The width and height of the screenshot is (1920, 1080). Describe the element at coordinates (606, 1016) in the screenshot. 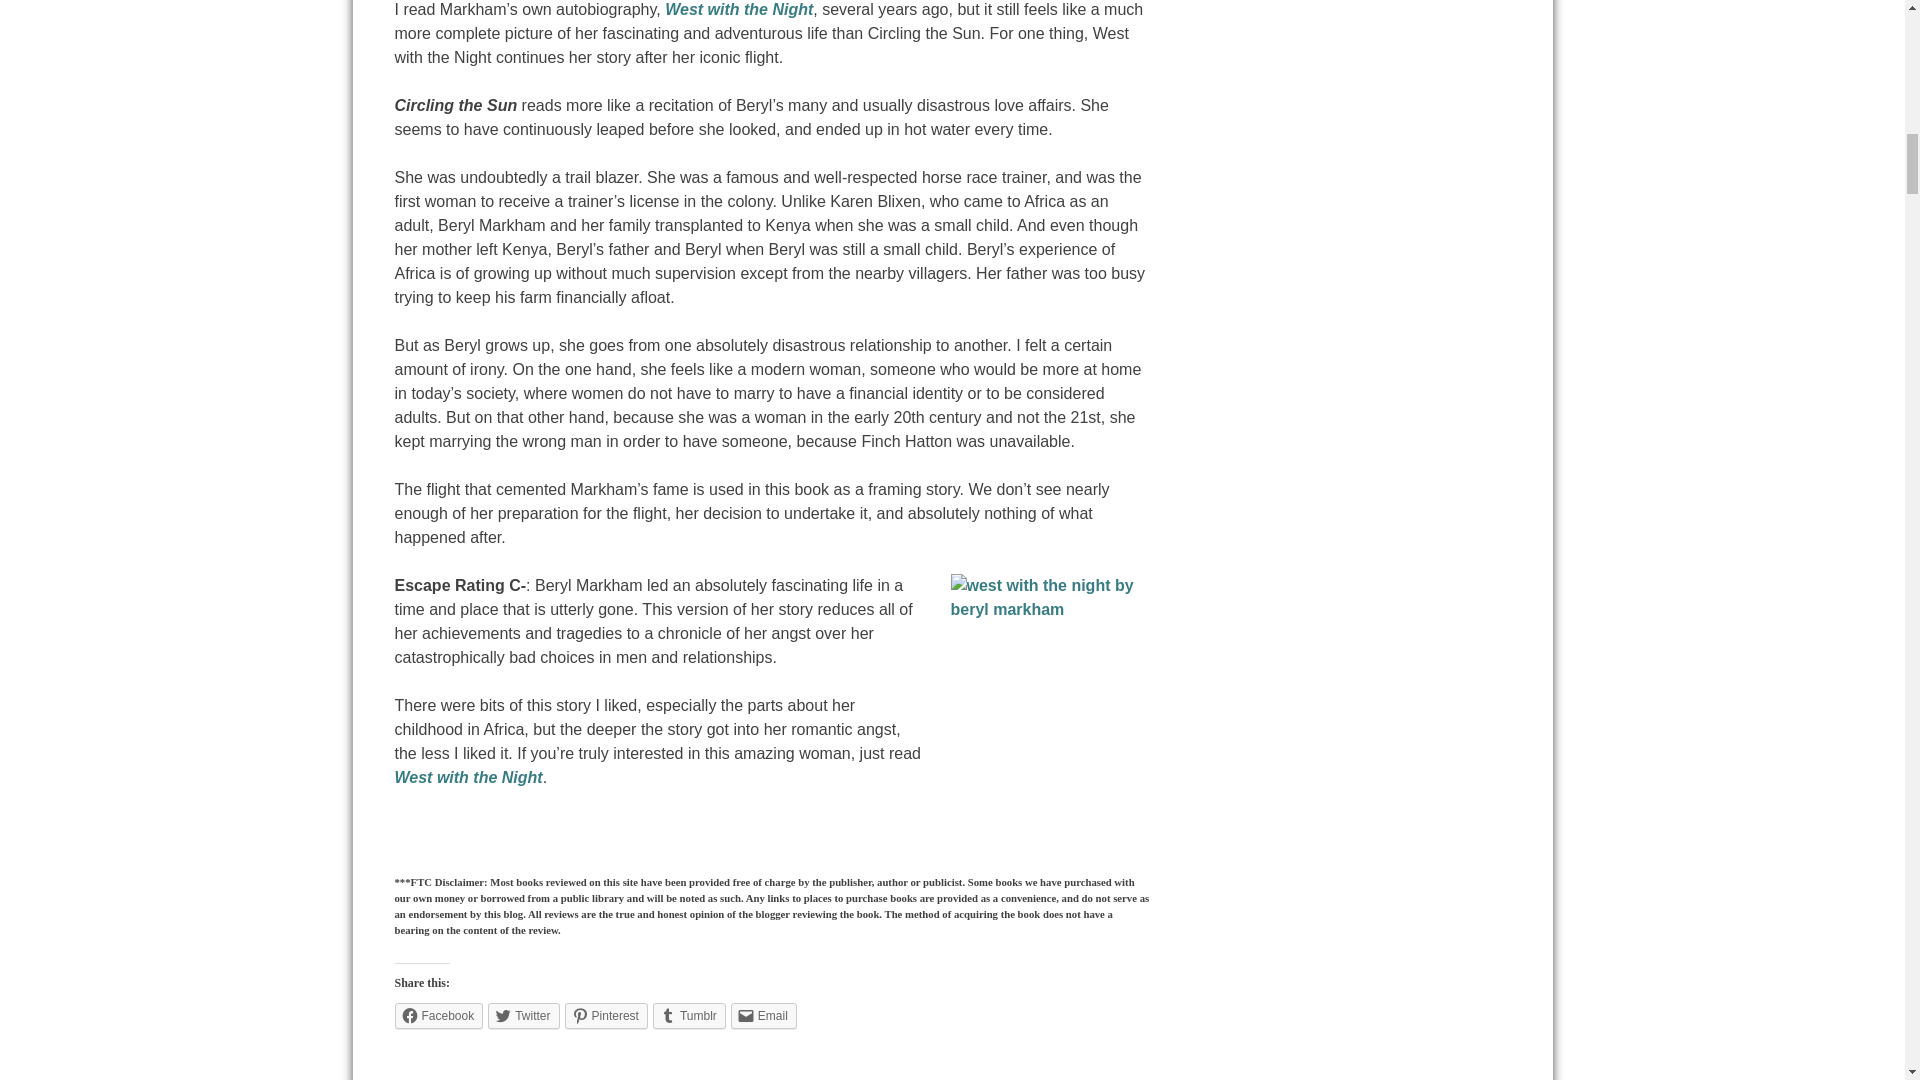

I see `Click to share on Pinterest` at that location.